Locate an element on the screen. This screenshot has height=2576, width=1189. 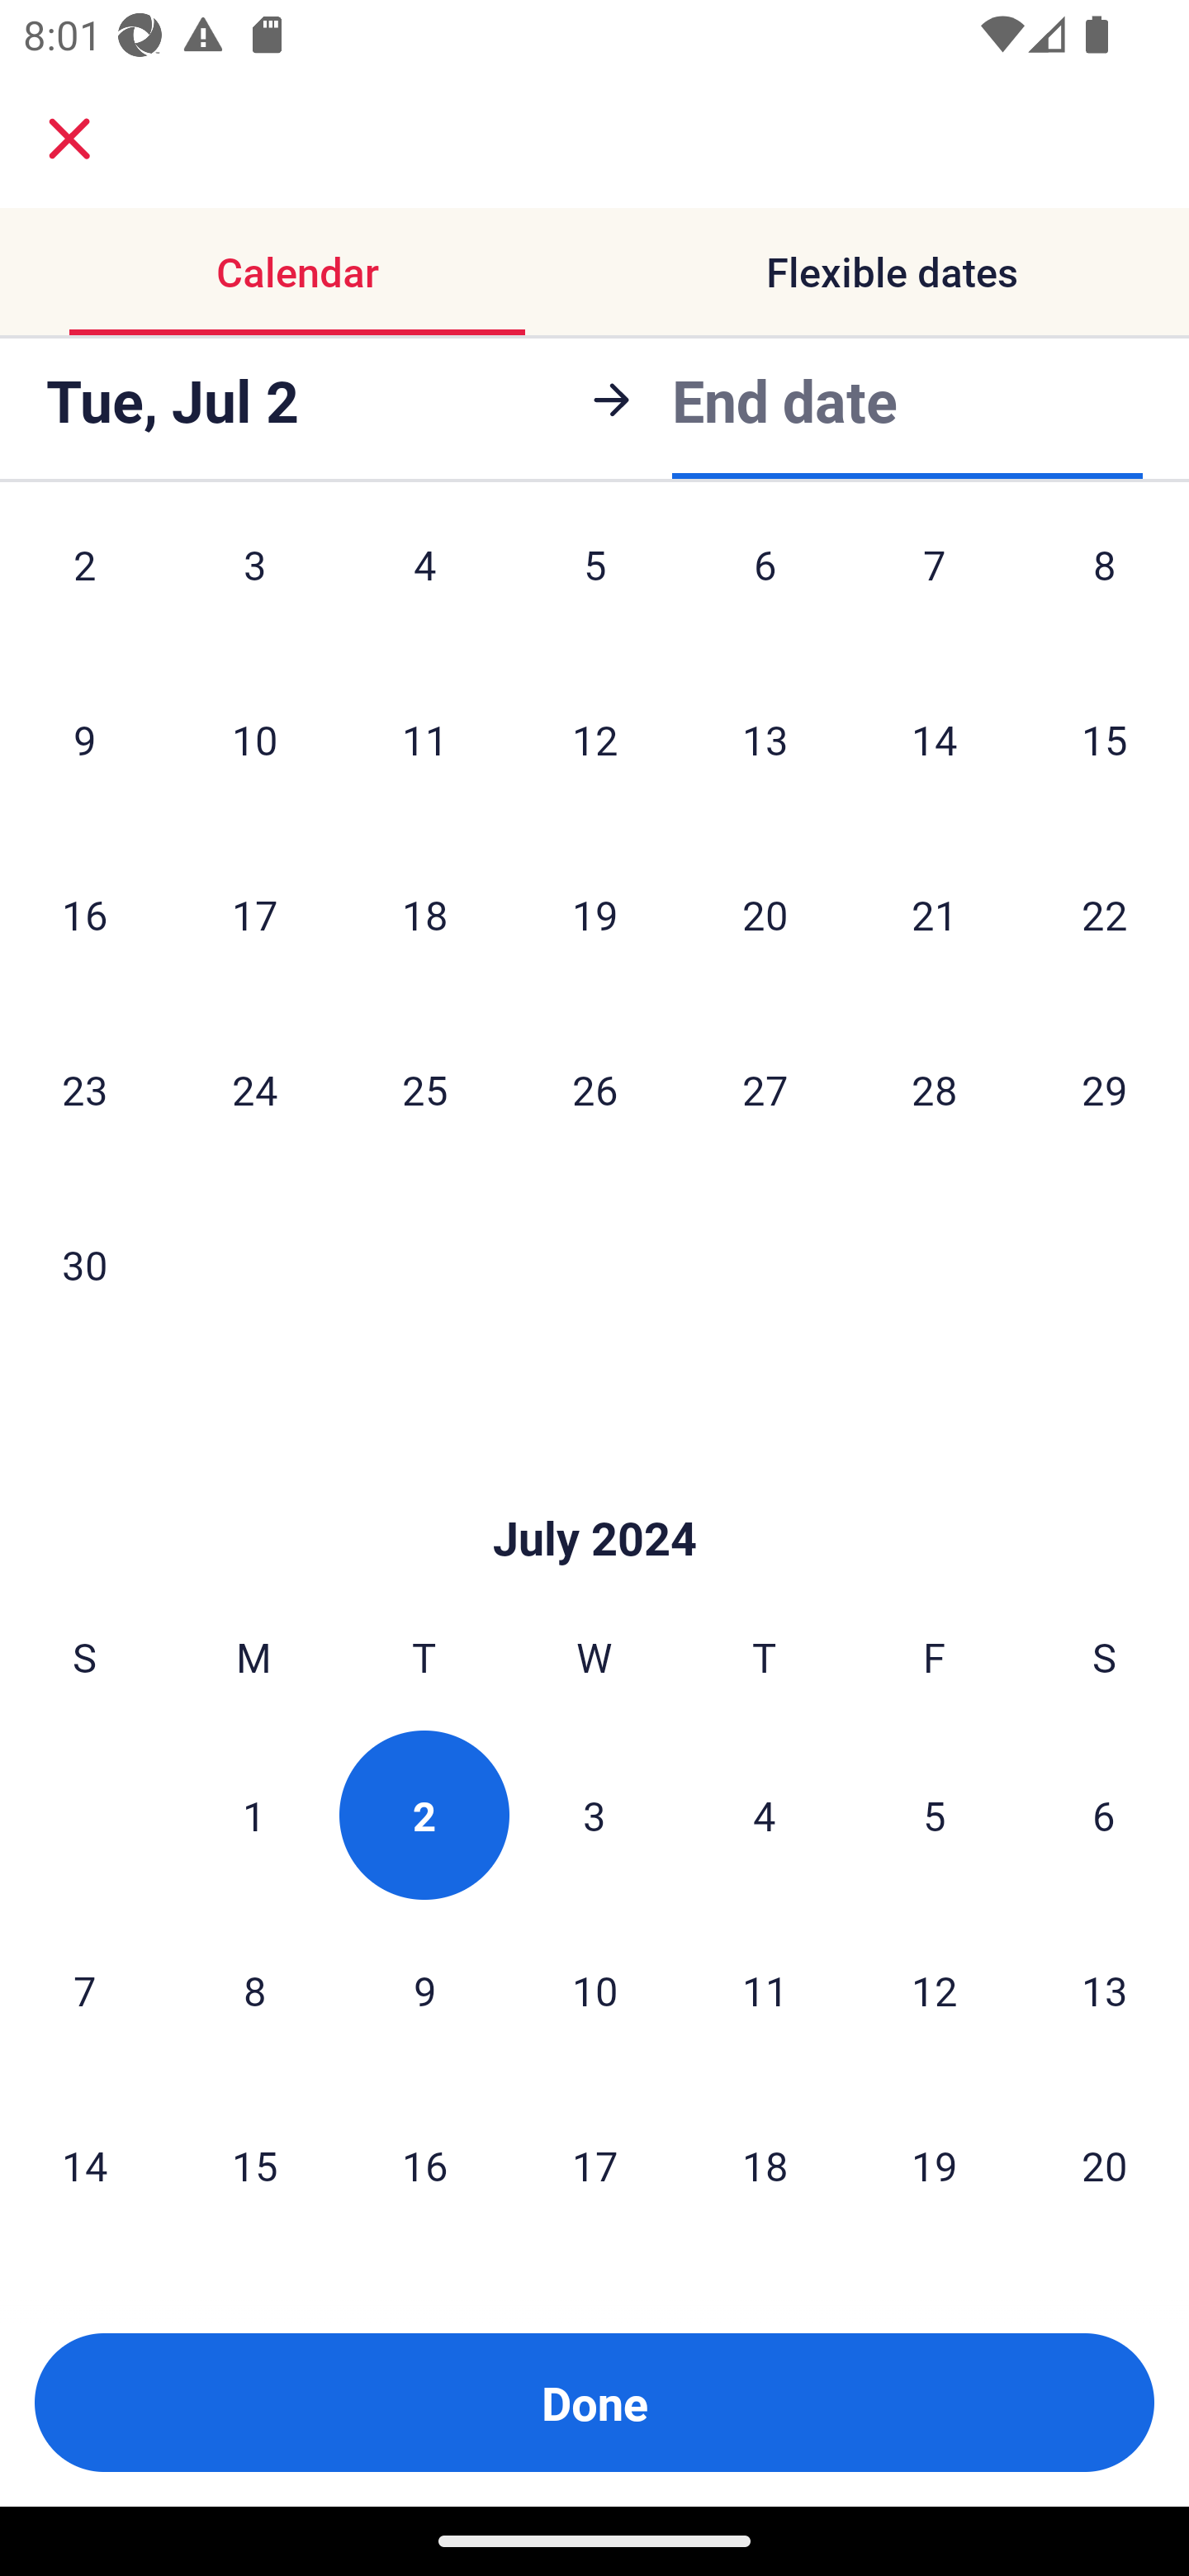
Skip to Done is located at coordinates (594, 1489).